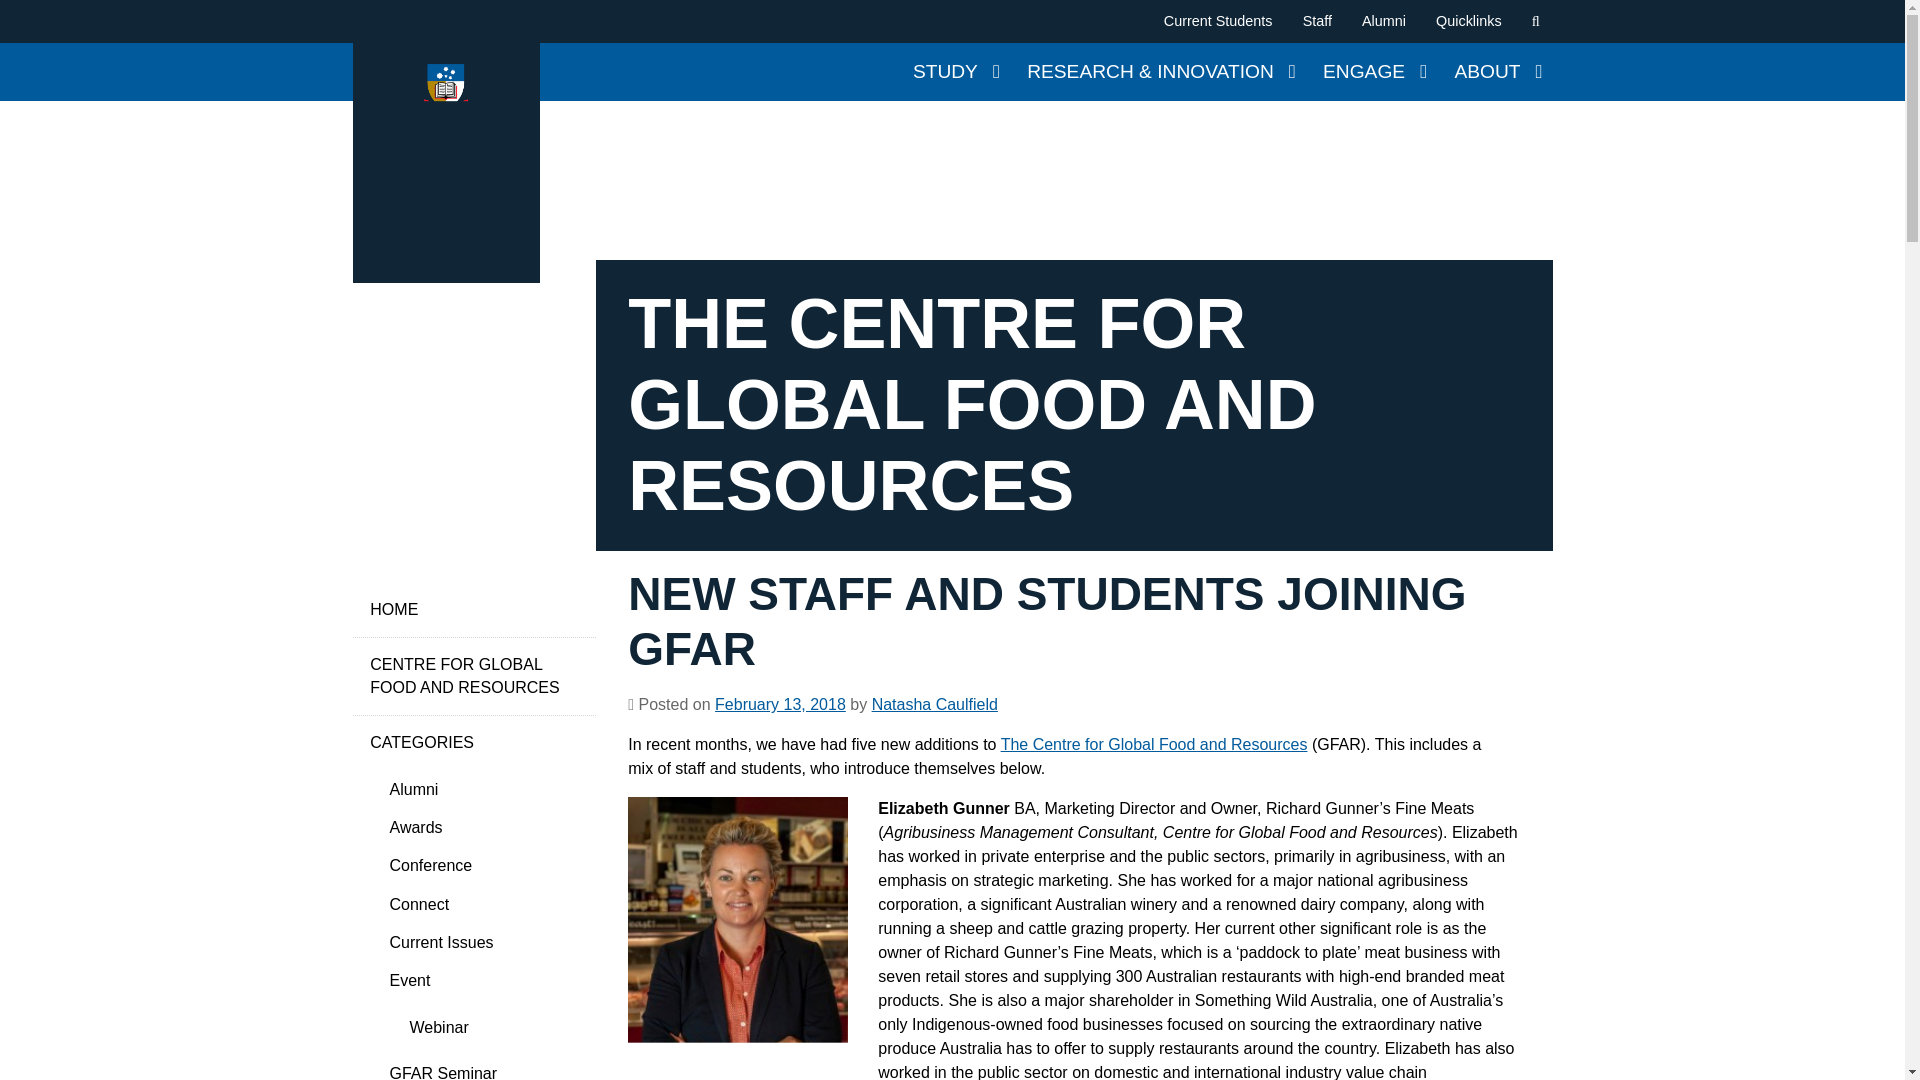 The width and height of the screenshot is (1920, 1080). Describe the element at coordinates (482, 943) in the screenshot. I see `Current Issues` at that location.